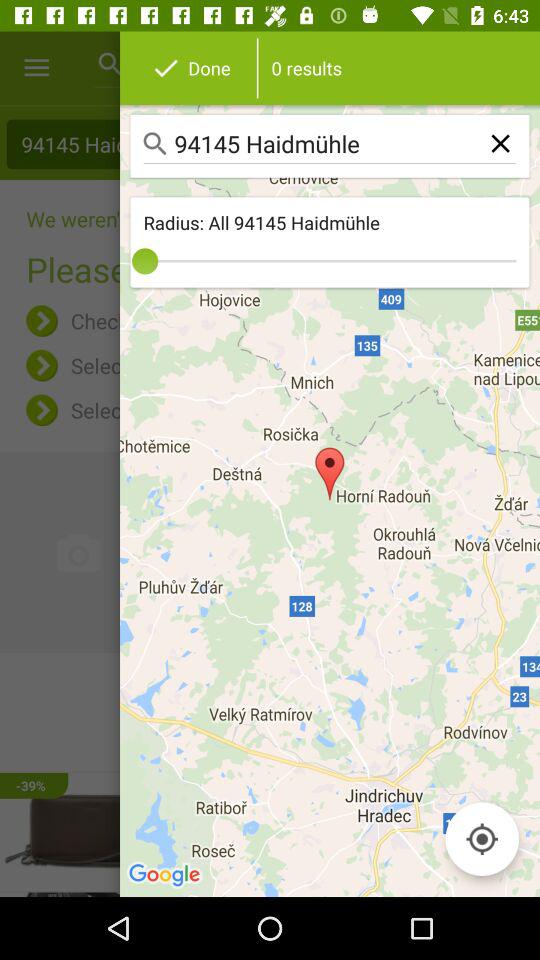  I want to click on click on the search bar, so click(330, 146).